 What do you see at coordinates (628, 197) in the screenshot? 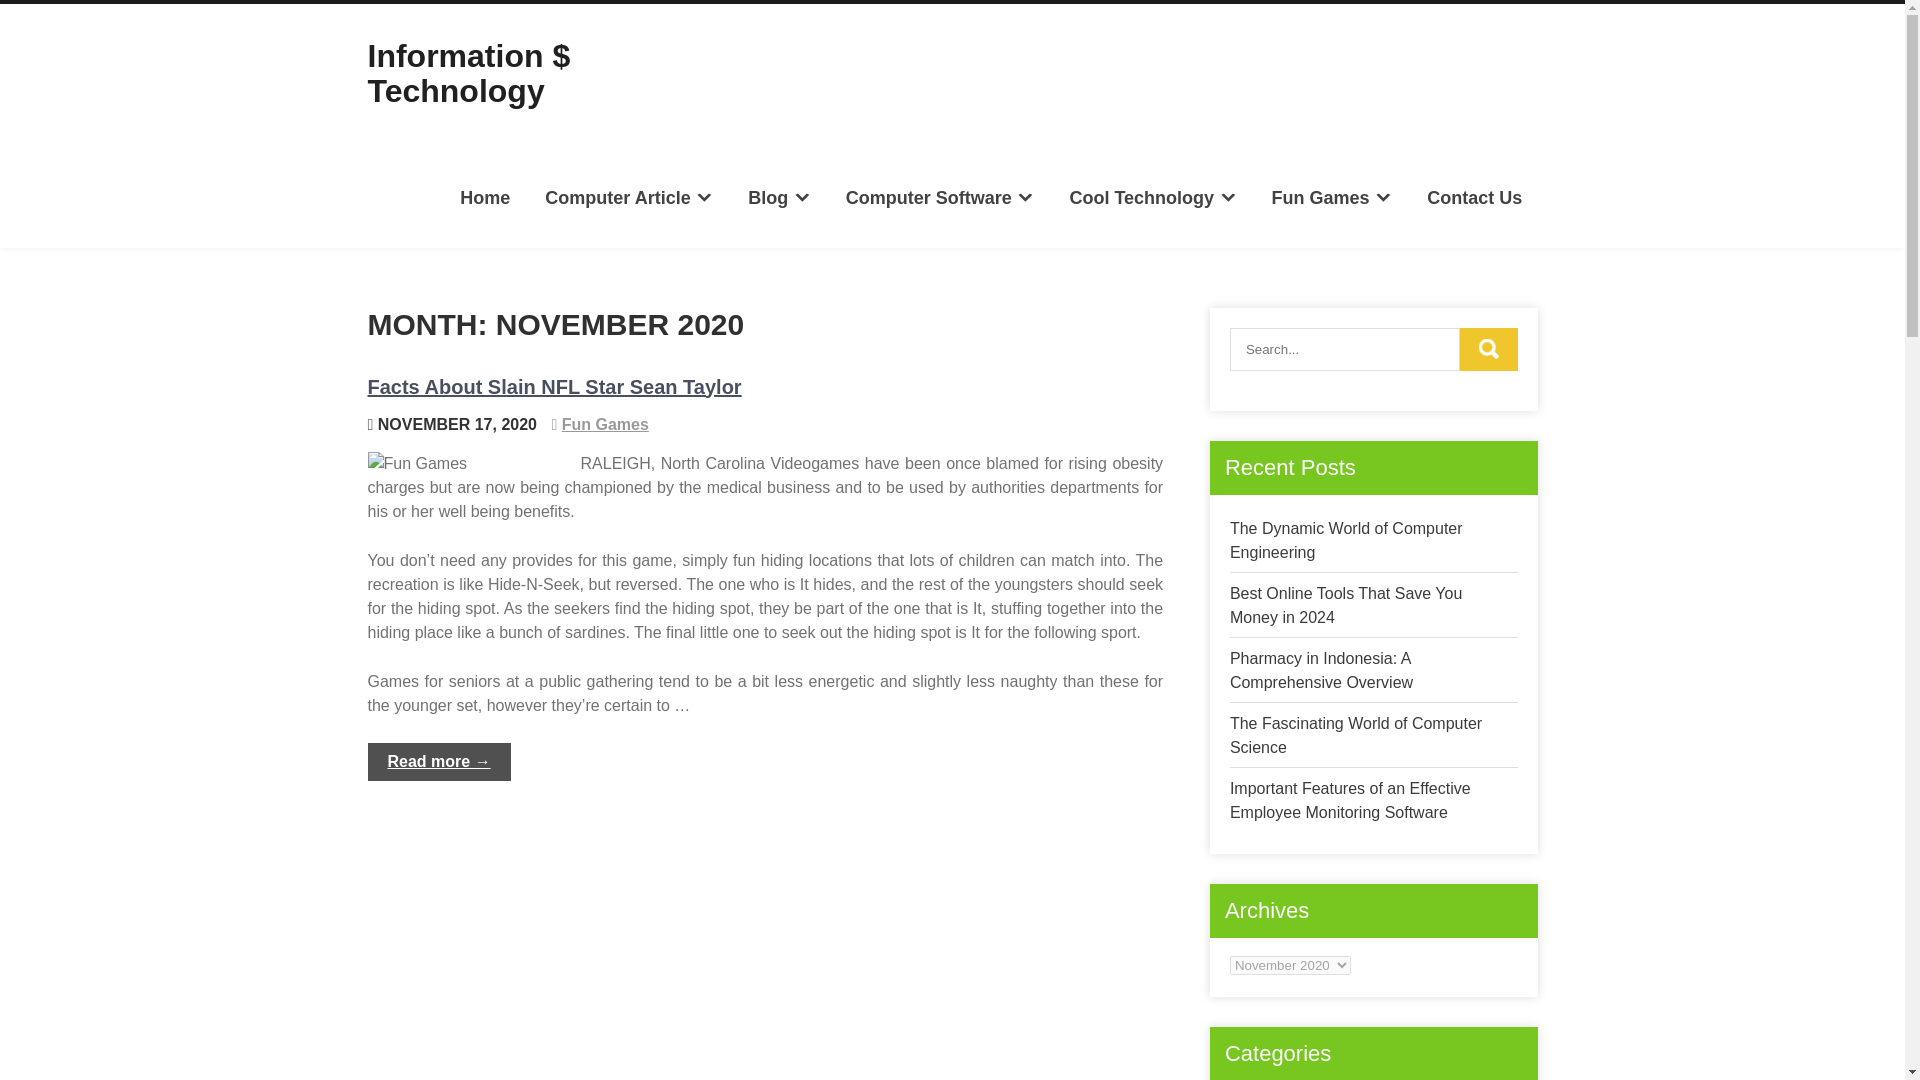
I see `Computer Article` at bounding box center [628, 197].